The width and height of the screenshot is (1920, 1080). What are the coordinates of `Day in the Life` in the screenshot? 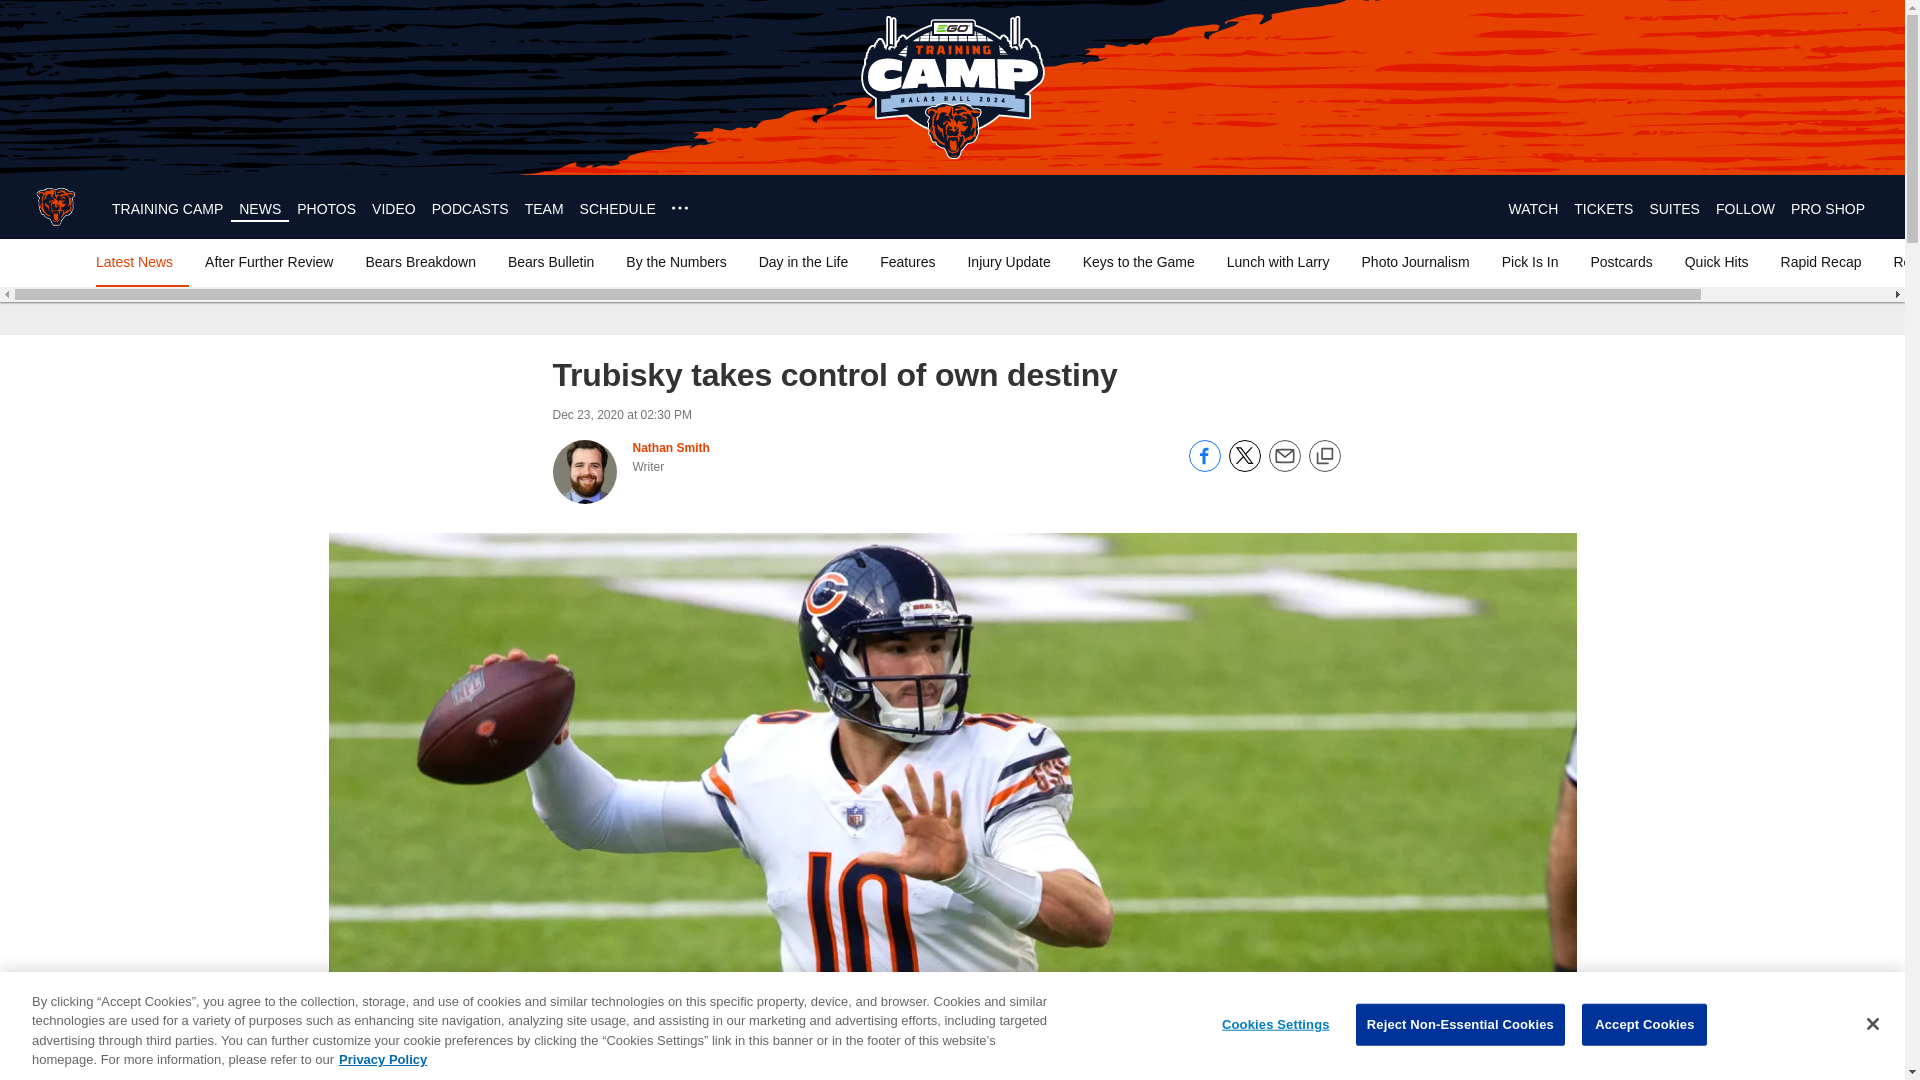 It's located at (803, 262).